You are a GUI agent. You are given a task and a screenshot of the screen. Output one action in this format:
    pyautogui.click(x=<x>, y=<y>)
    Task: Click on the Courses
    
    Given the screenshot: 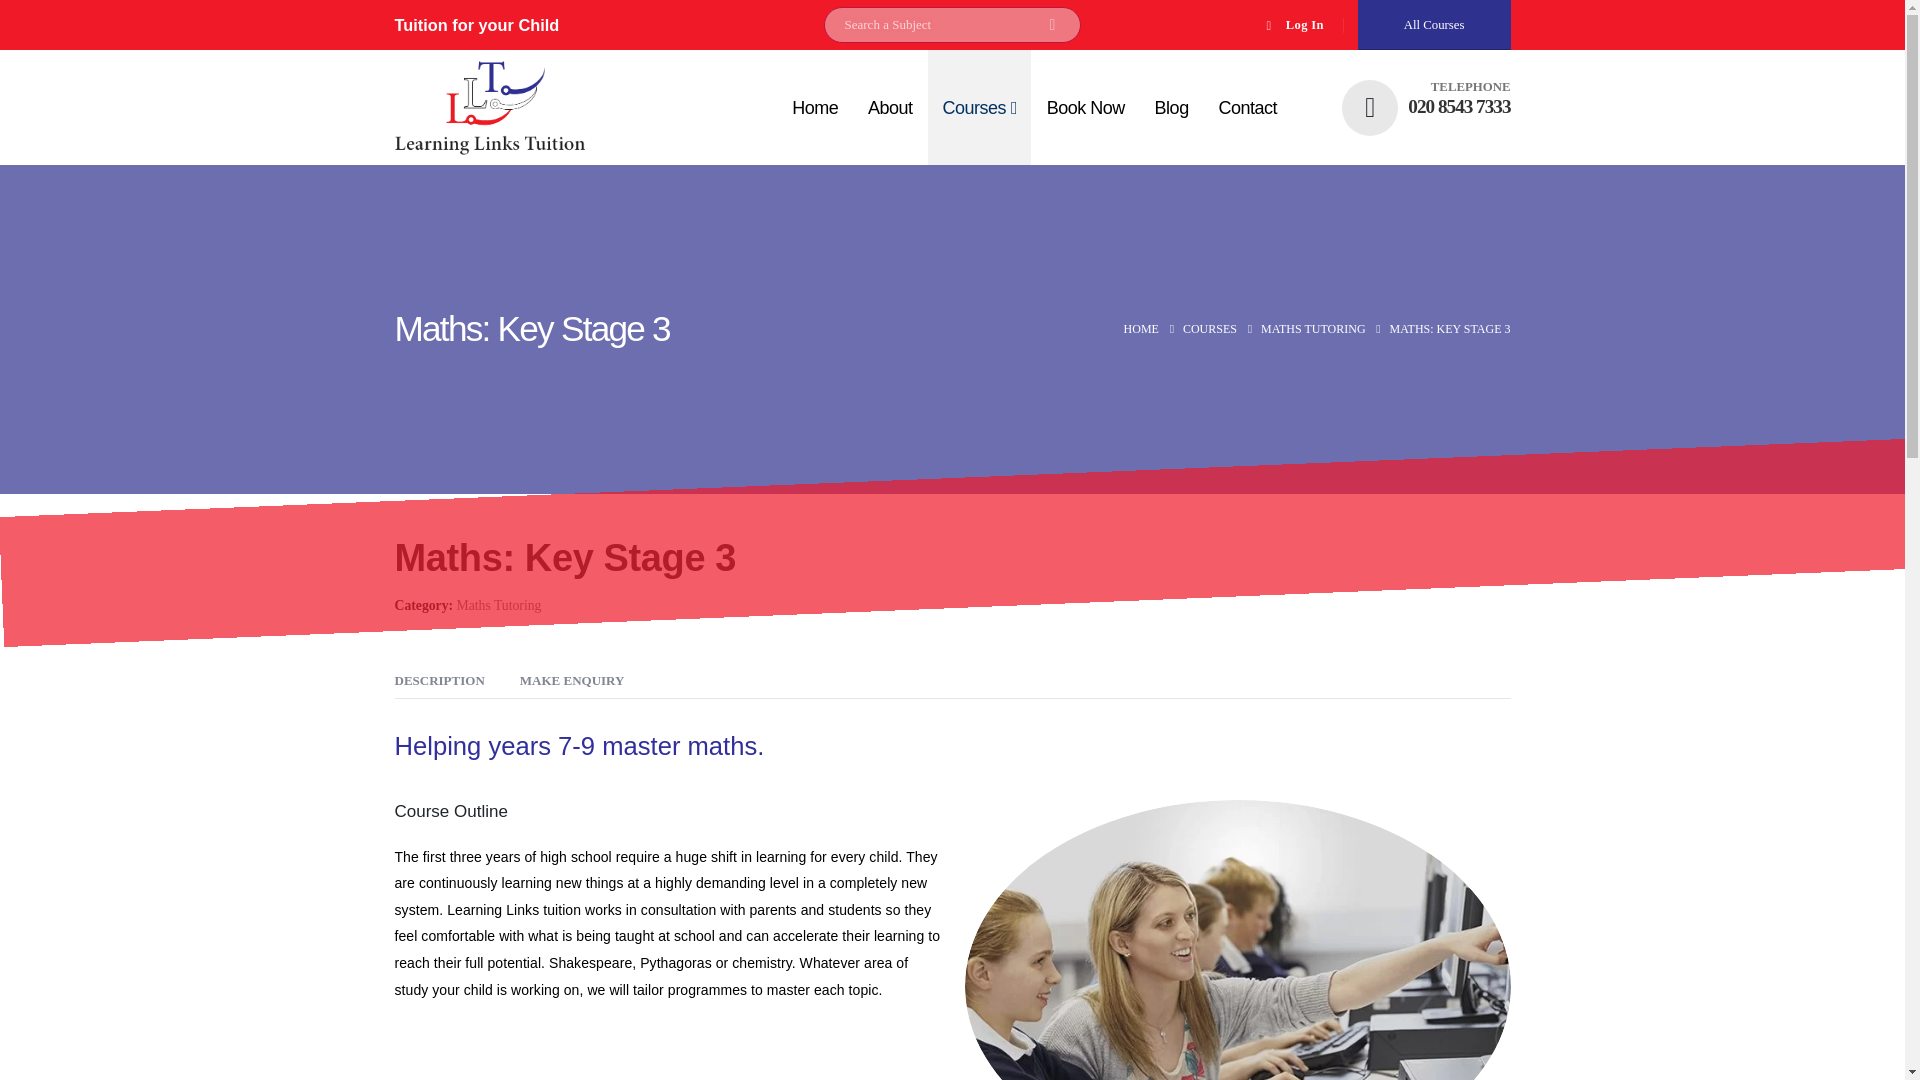 What is the action you would take?
    pyautogui.click(x=979, y=107)
    